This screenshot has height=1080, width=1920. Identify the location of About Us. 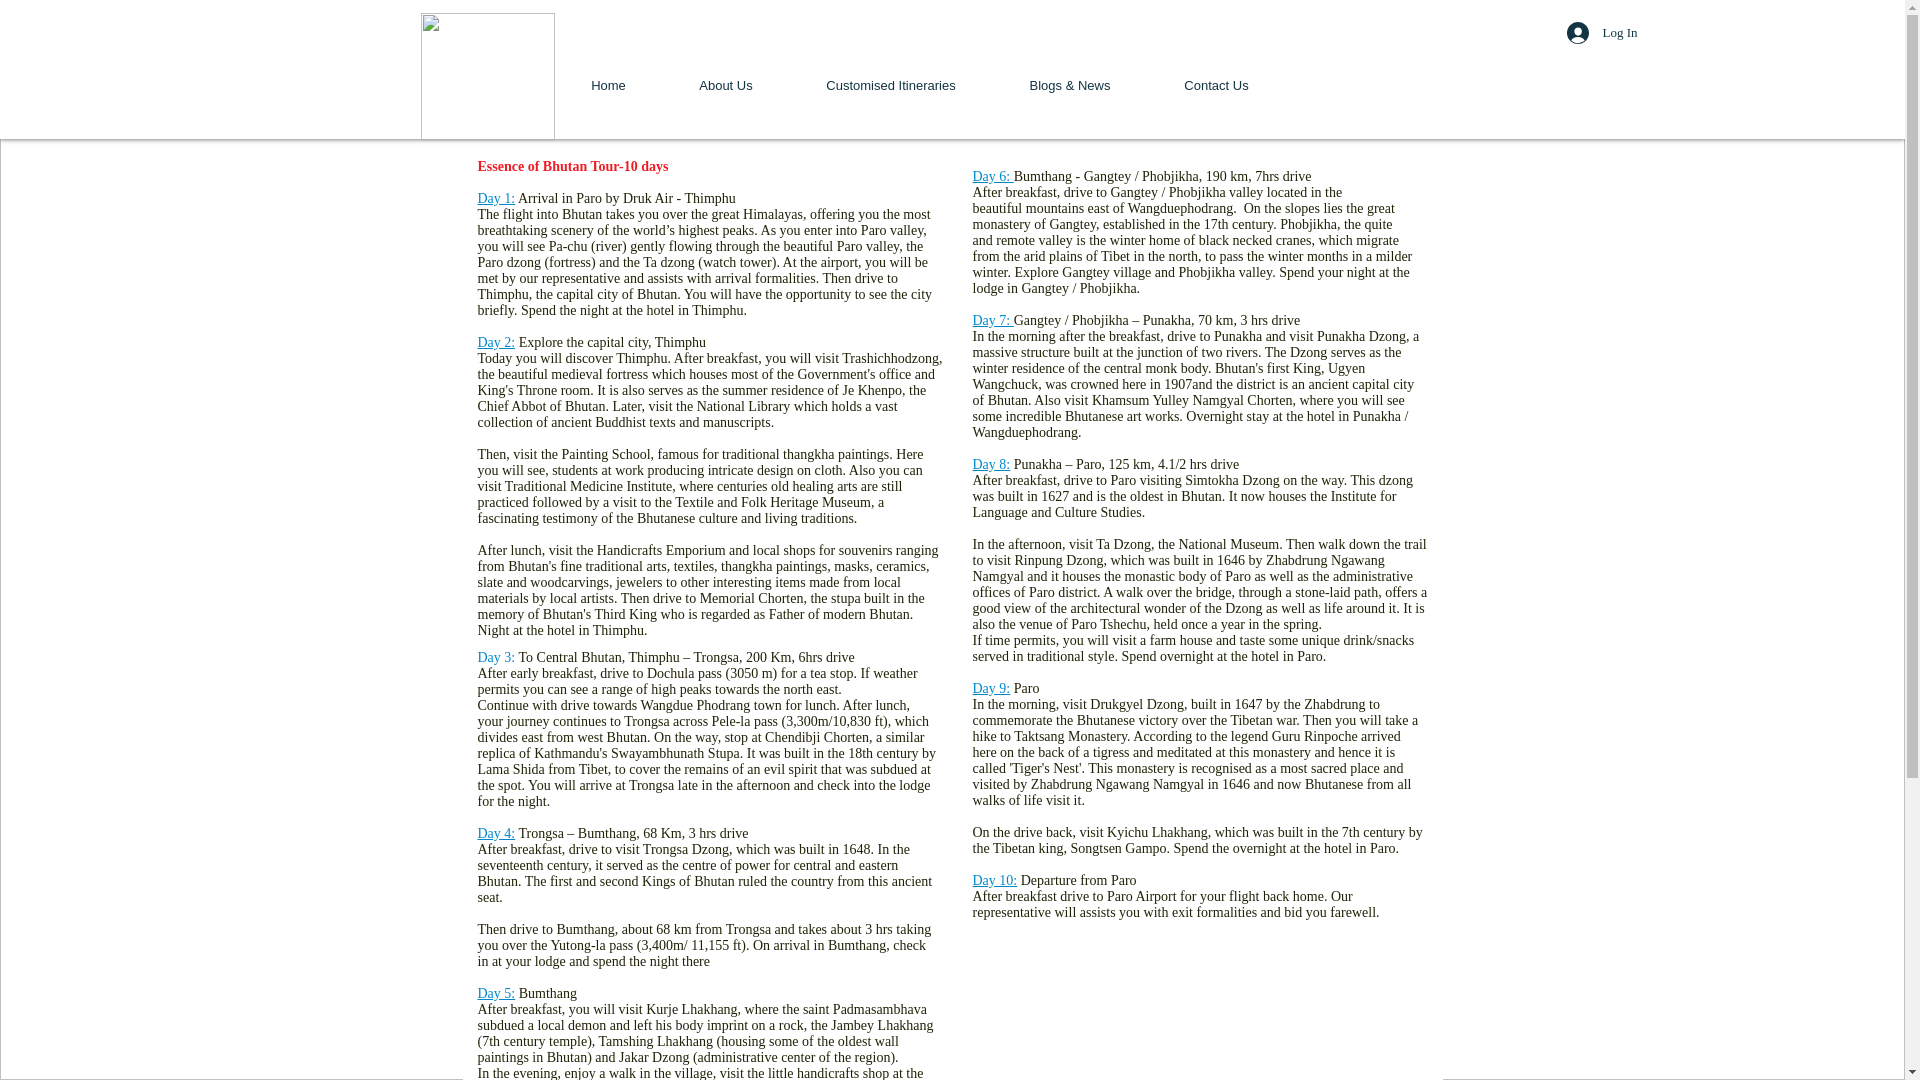
(726, 86).